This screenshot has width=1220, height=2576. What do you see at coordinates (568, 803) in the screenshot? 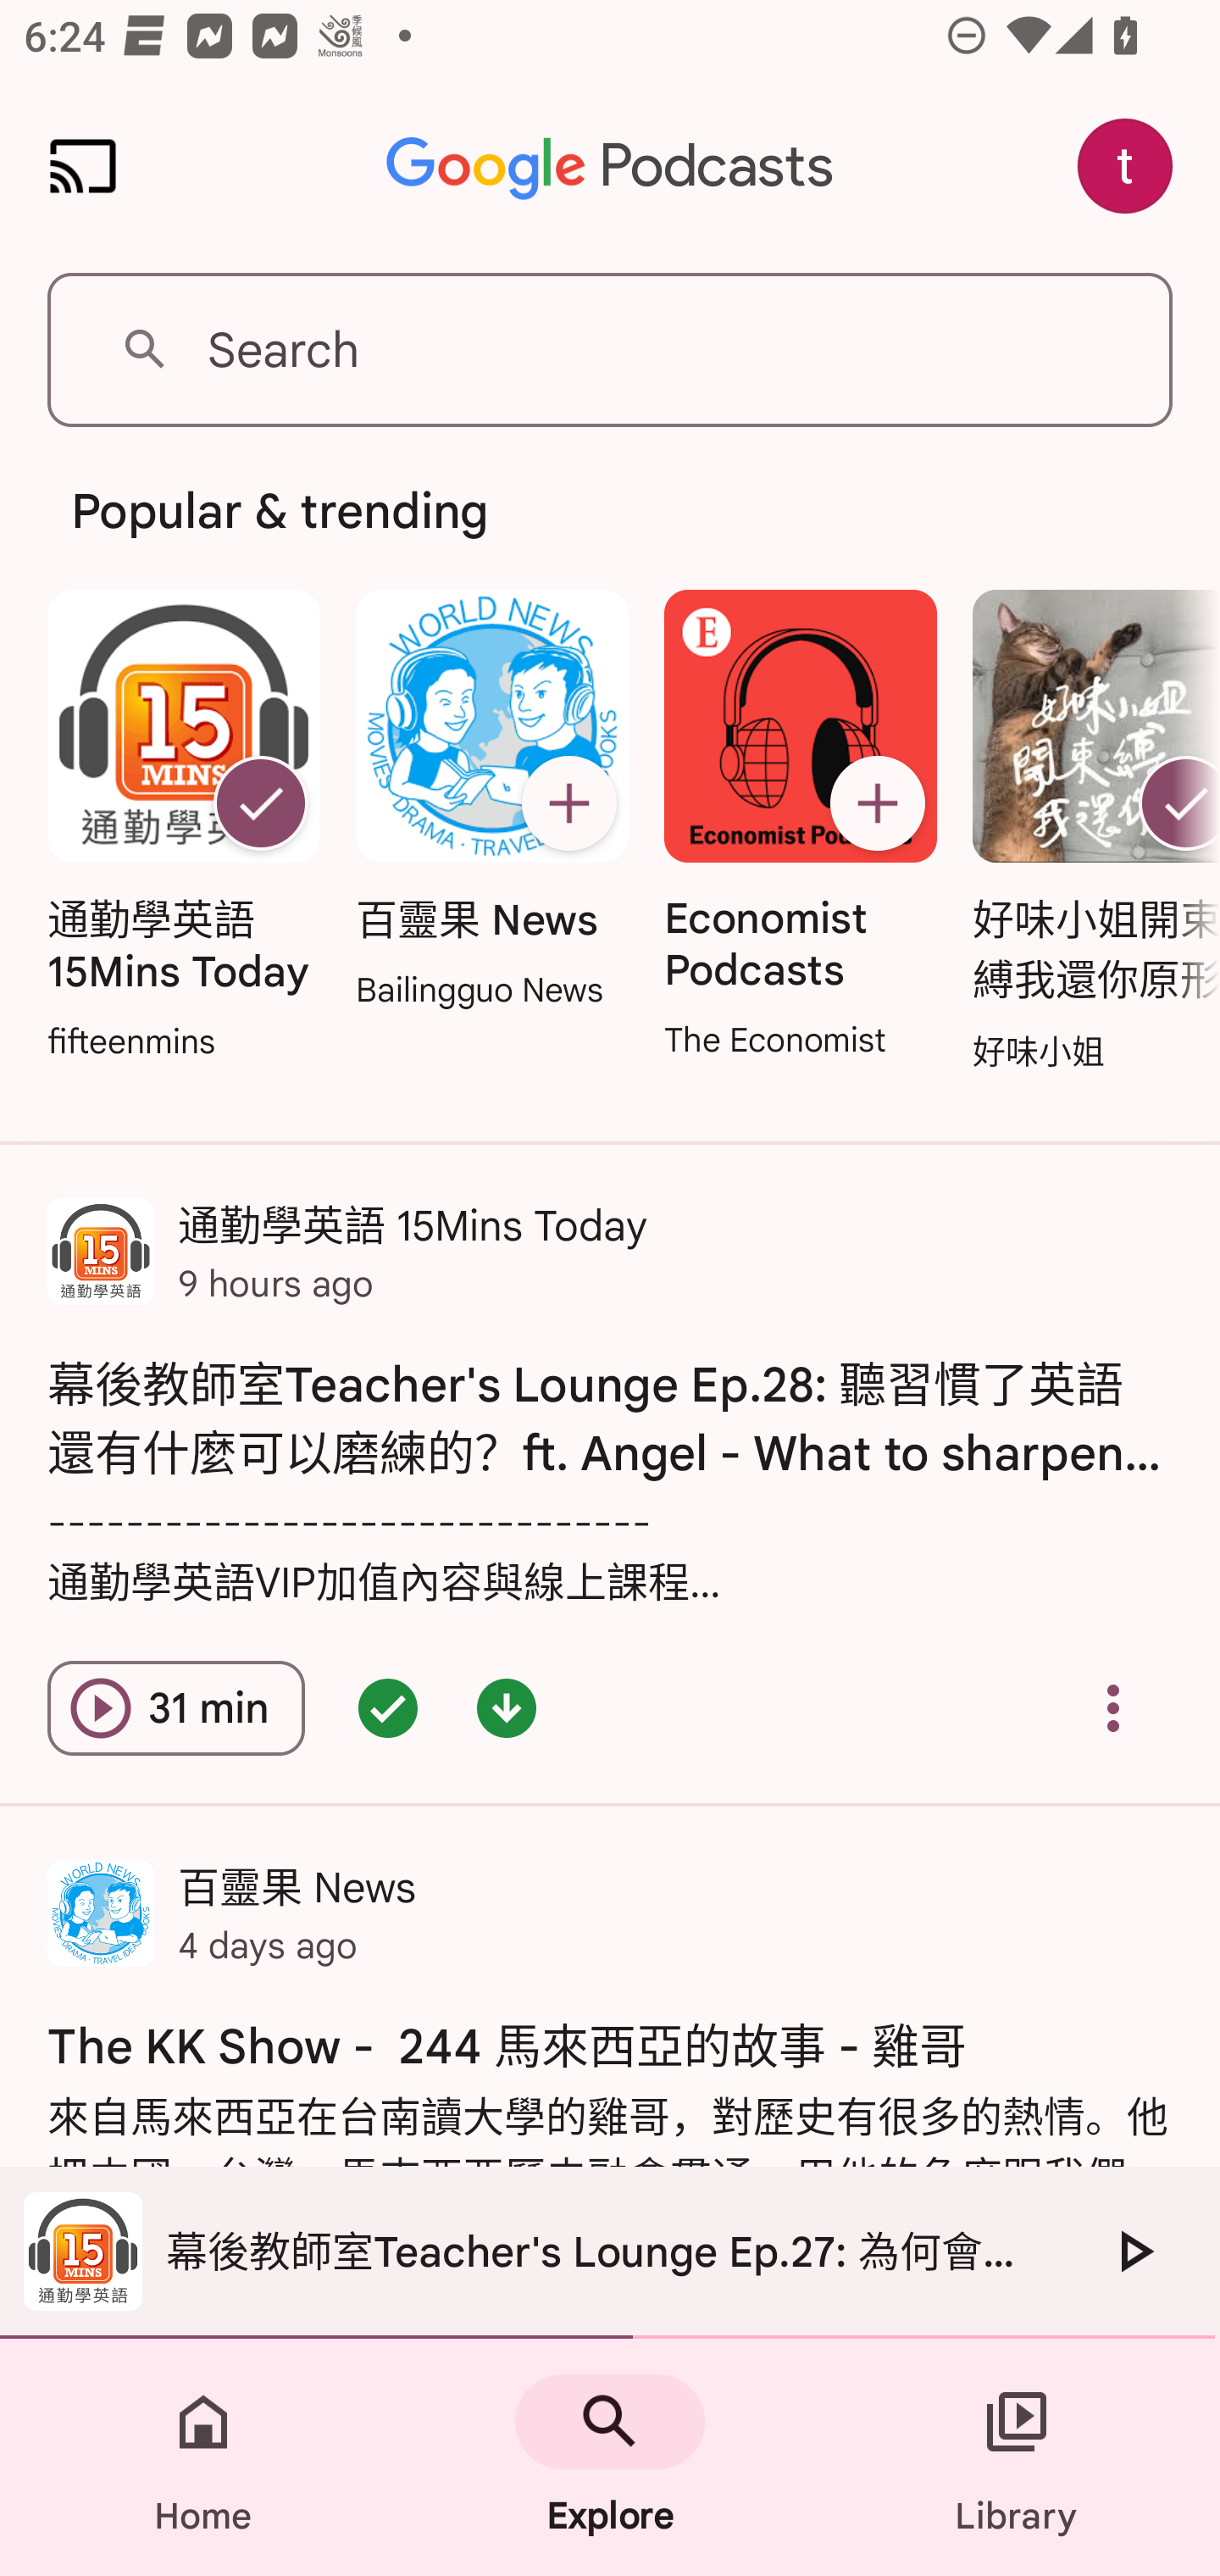
I see `Subscribe` at bounding box center [568, 803].